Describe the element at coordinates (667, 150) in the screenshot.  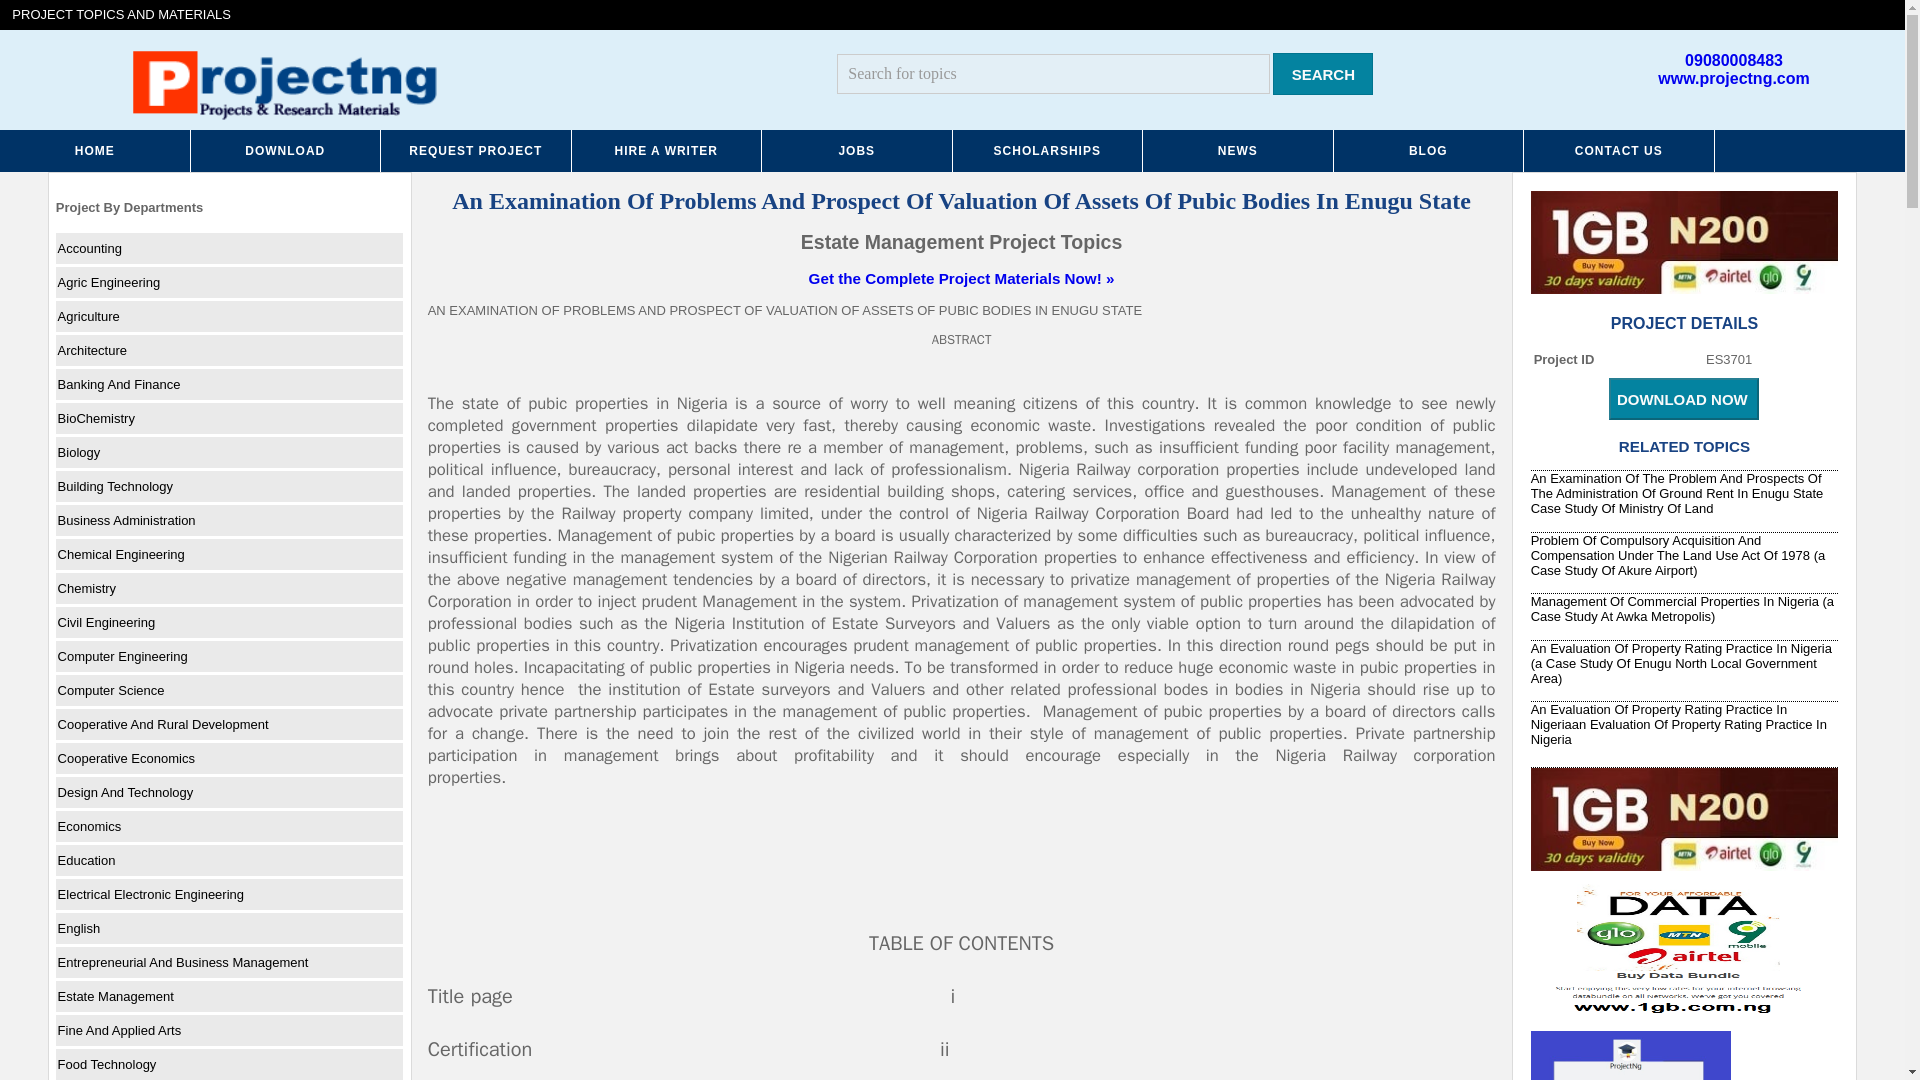
I see `HIRE A WRITER` at that location.